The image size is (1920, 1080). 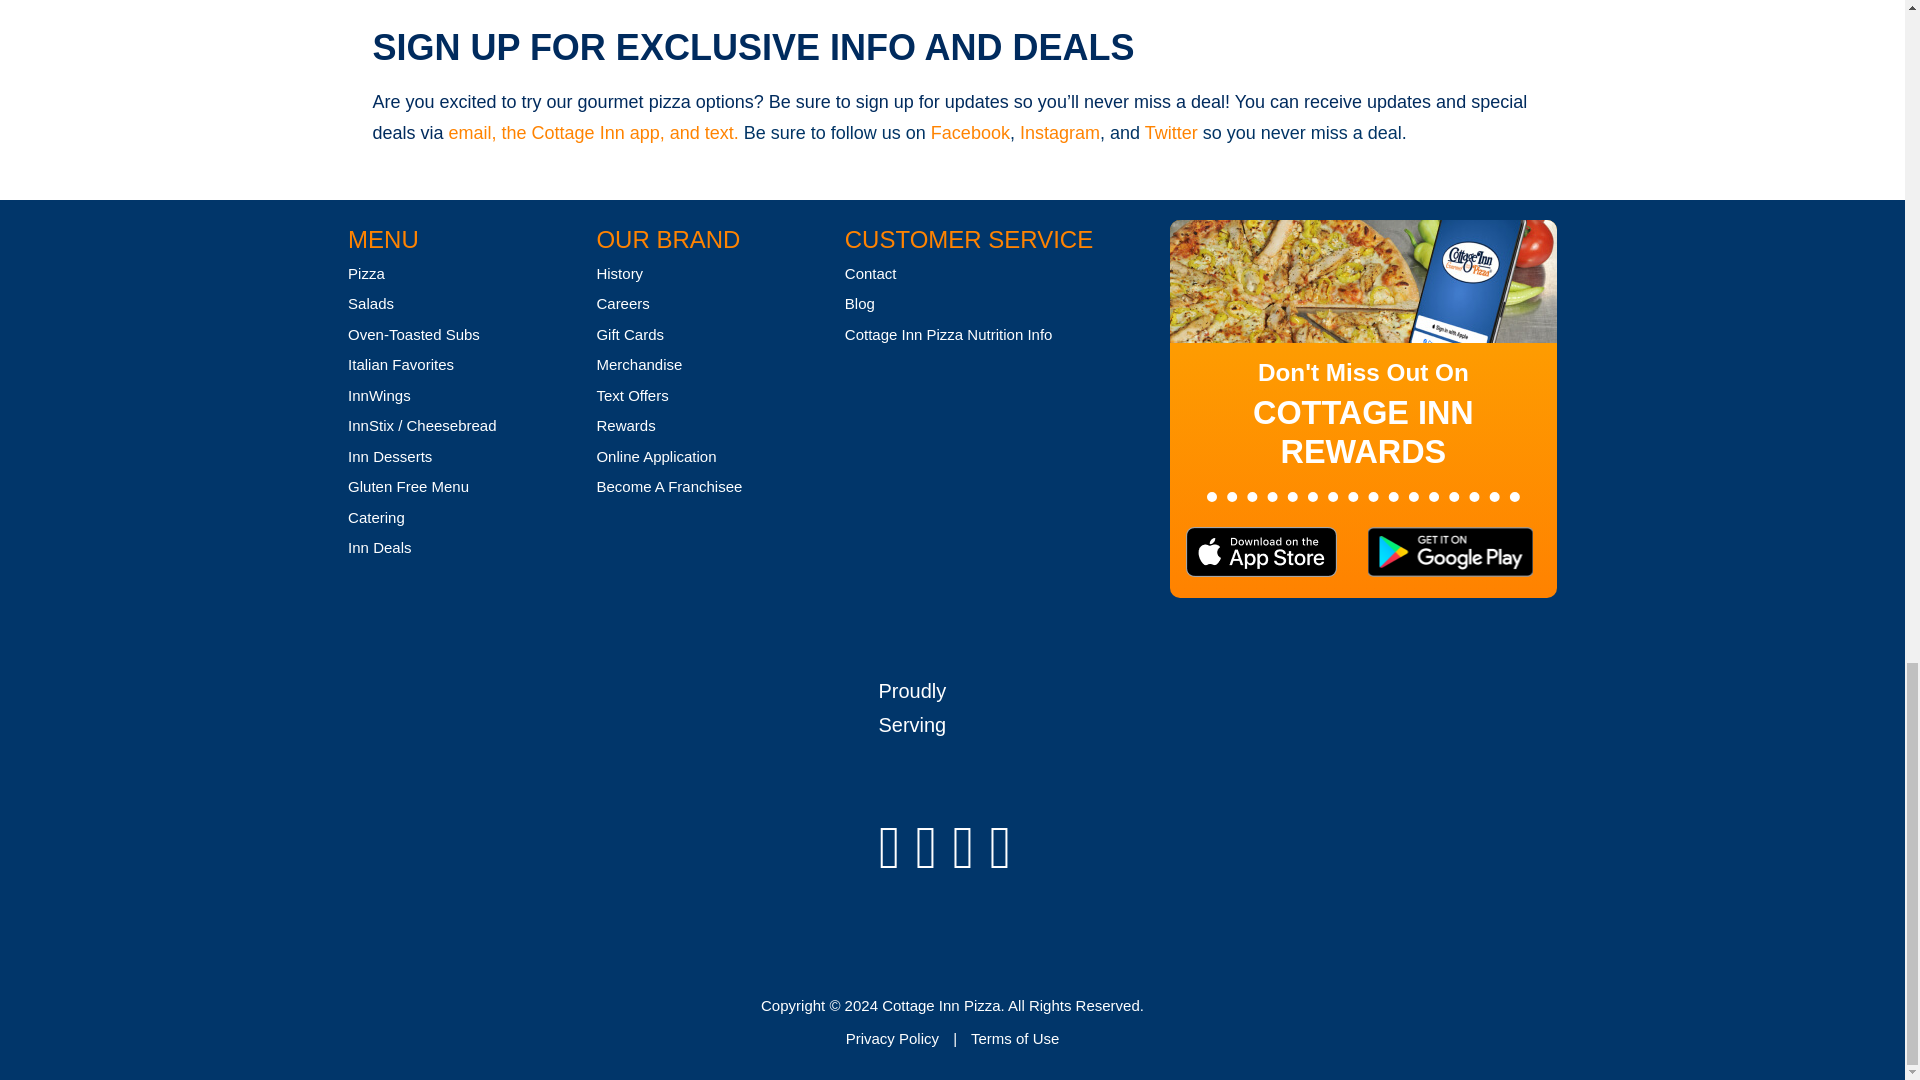 What do you see at coordinates (408, 486) in the screenshot?
I see `Gluten Free Menu` at bounding box center [408, 486].